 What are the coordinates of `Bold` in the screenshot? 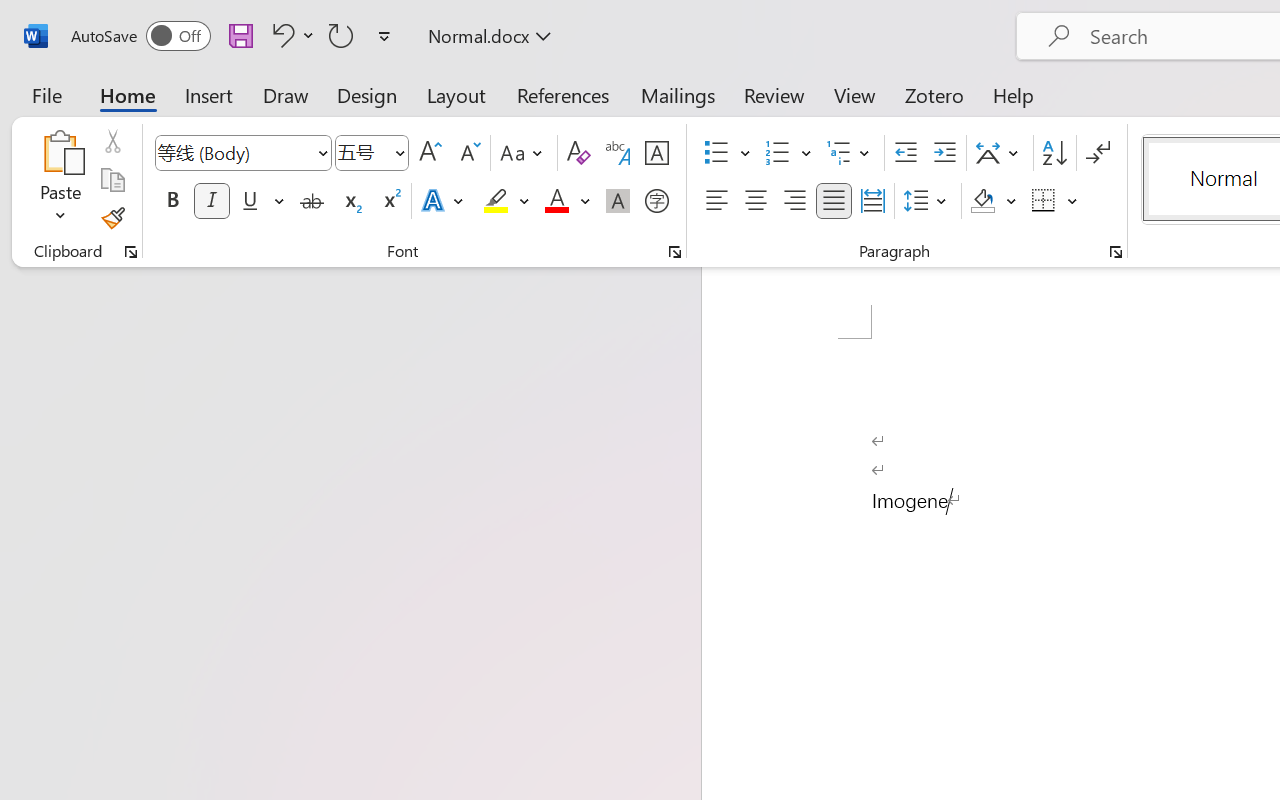 It's located at (172, 201).